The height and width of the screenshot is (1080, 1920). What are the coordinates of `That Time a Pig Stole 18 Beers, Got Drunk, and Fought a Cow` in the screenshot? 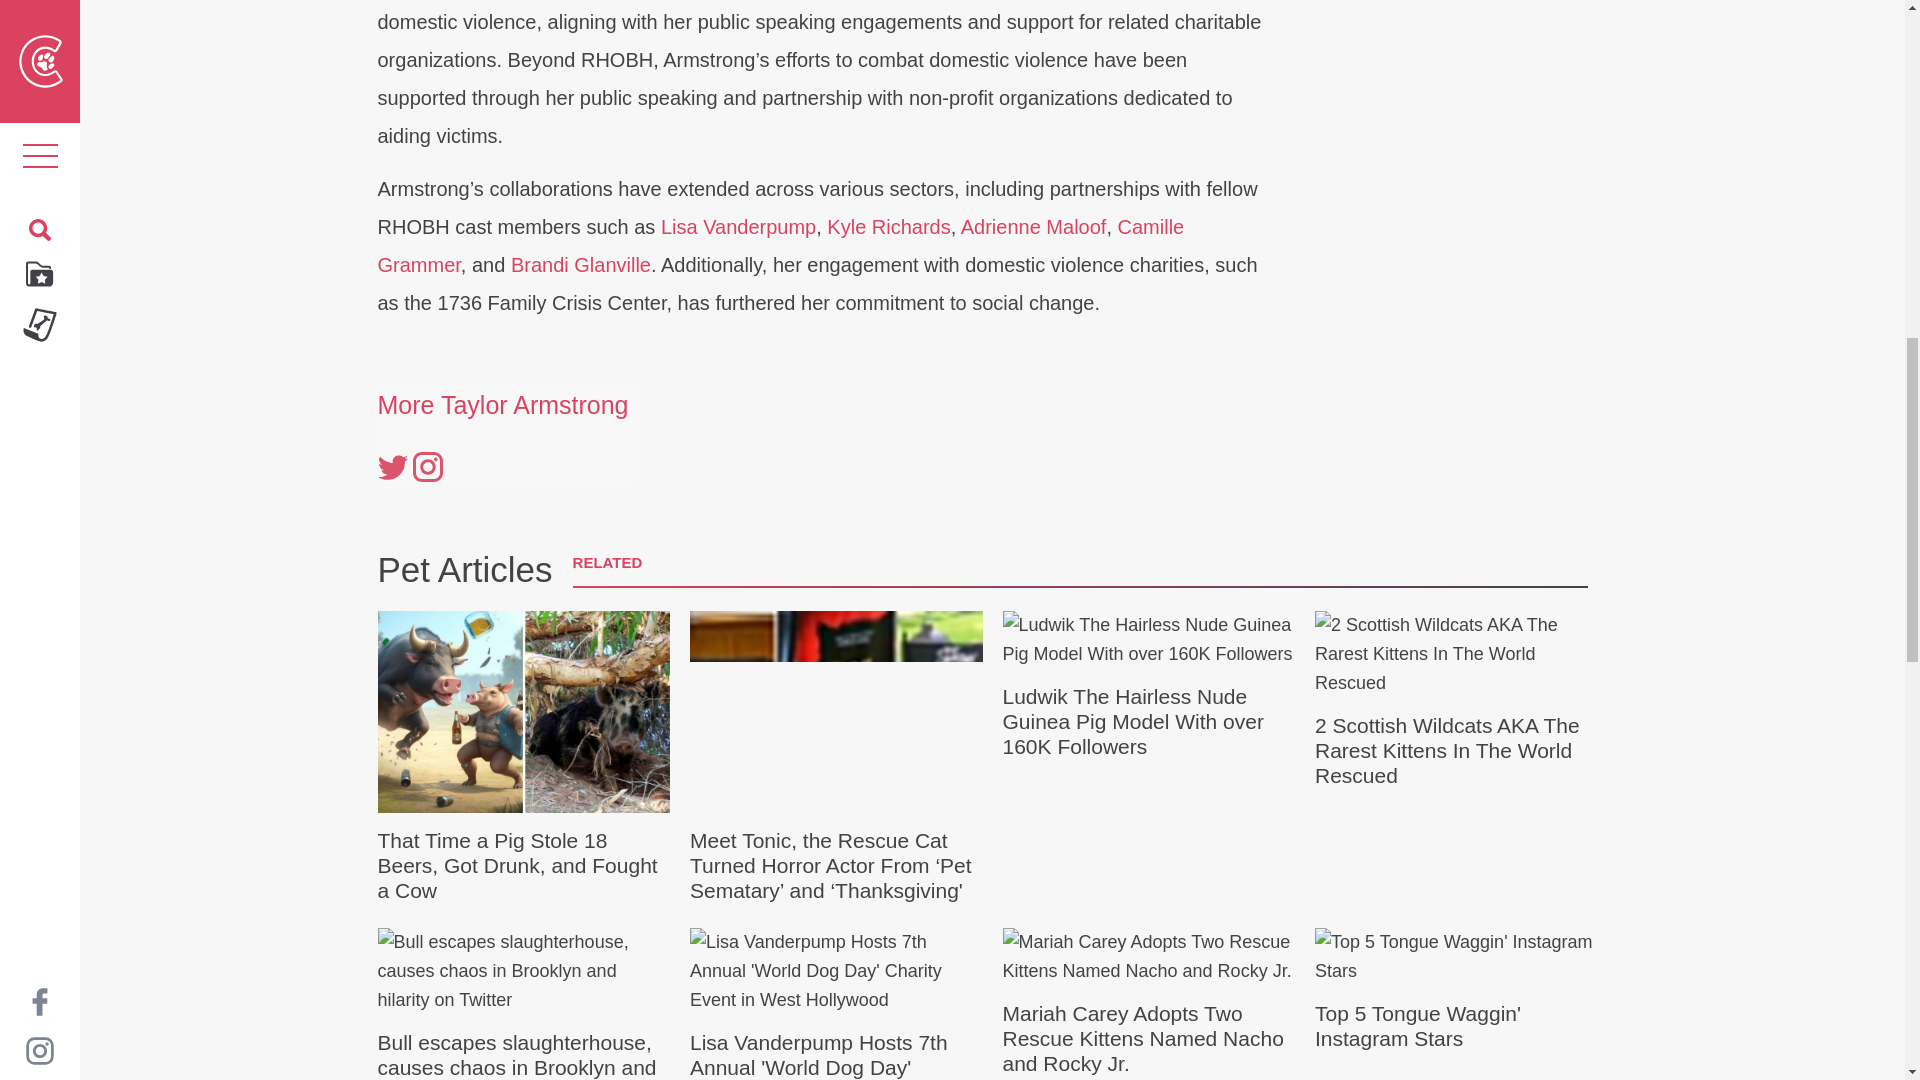 It's located at (524, 756).